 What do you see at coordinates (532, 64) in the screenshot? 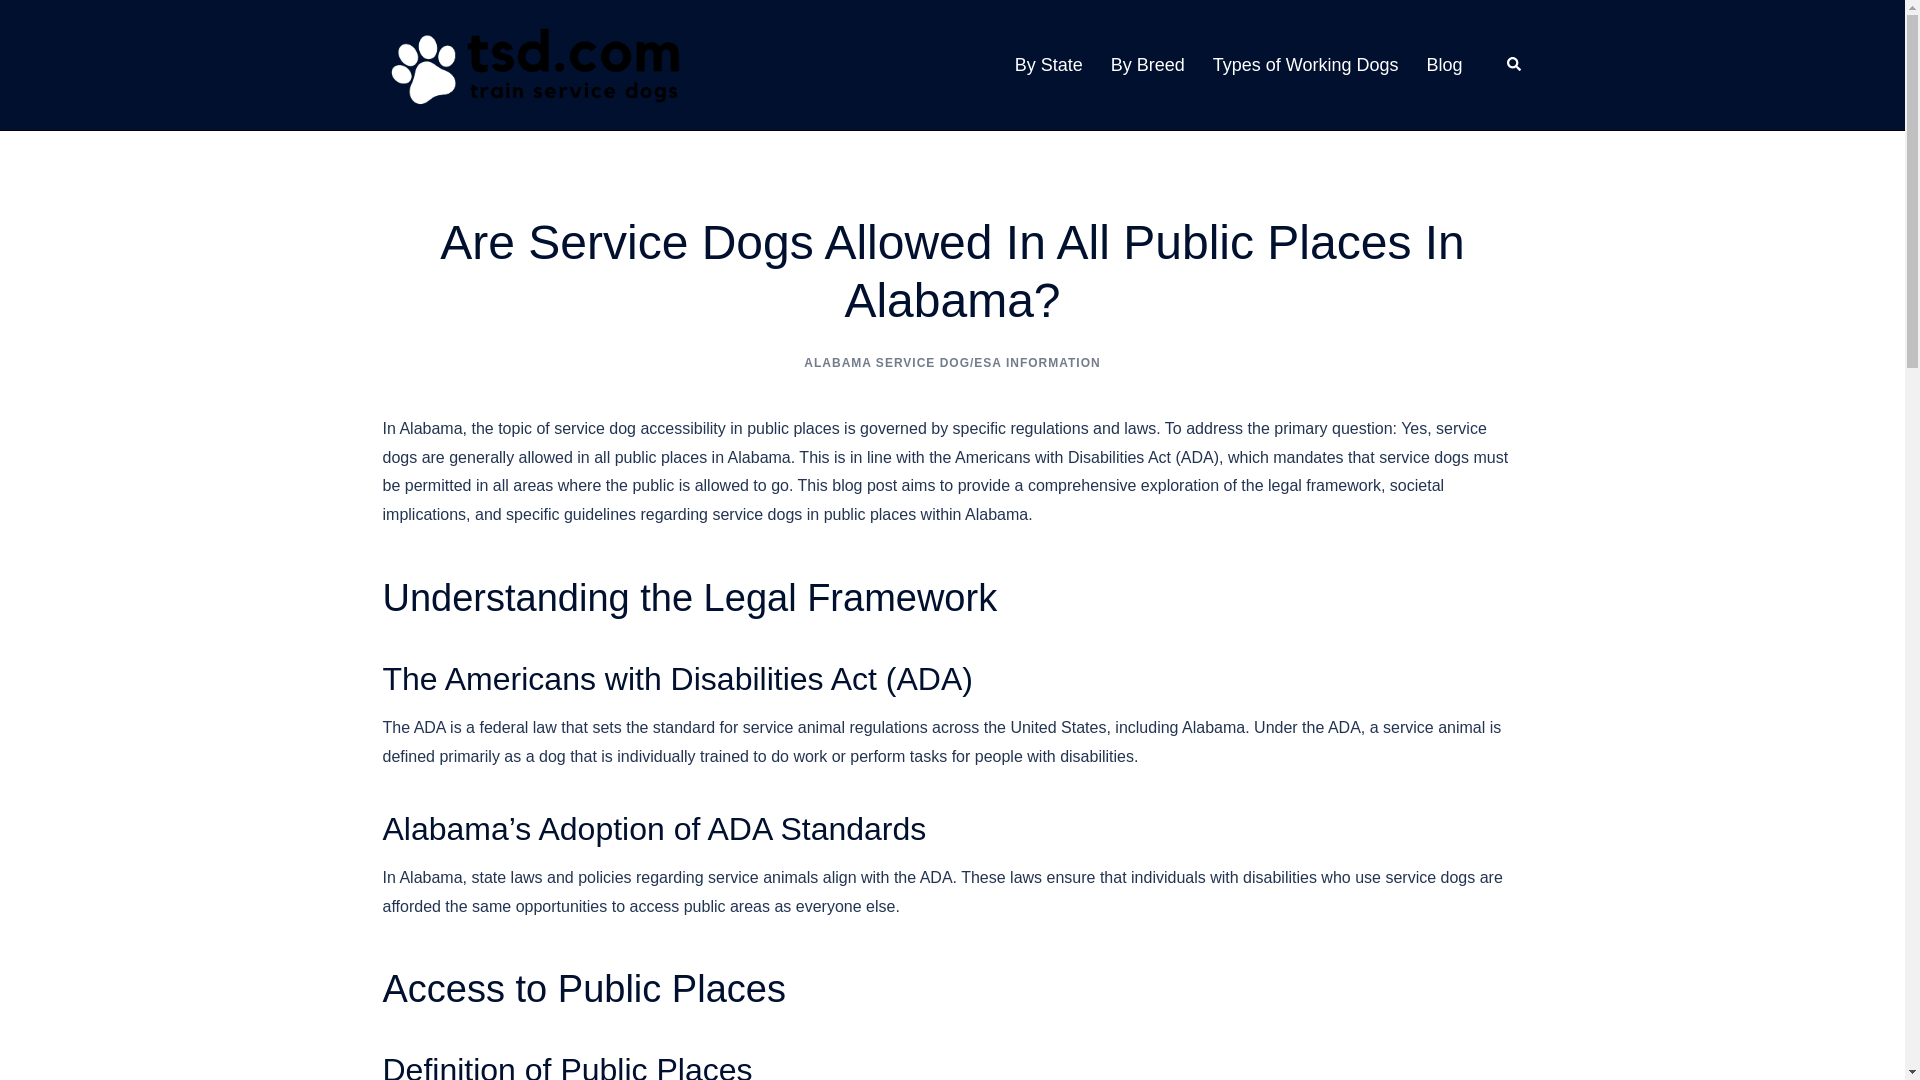
I see `TrainServiceDogs.com` at bounding box center [532, 64].